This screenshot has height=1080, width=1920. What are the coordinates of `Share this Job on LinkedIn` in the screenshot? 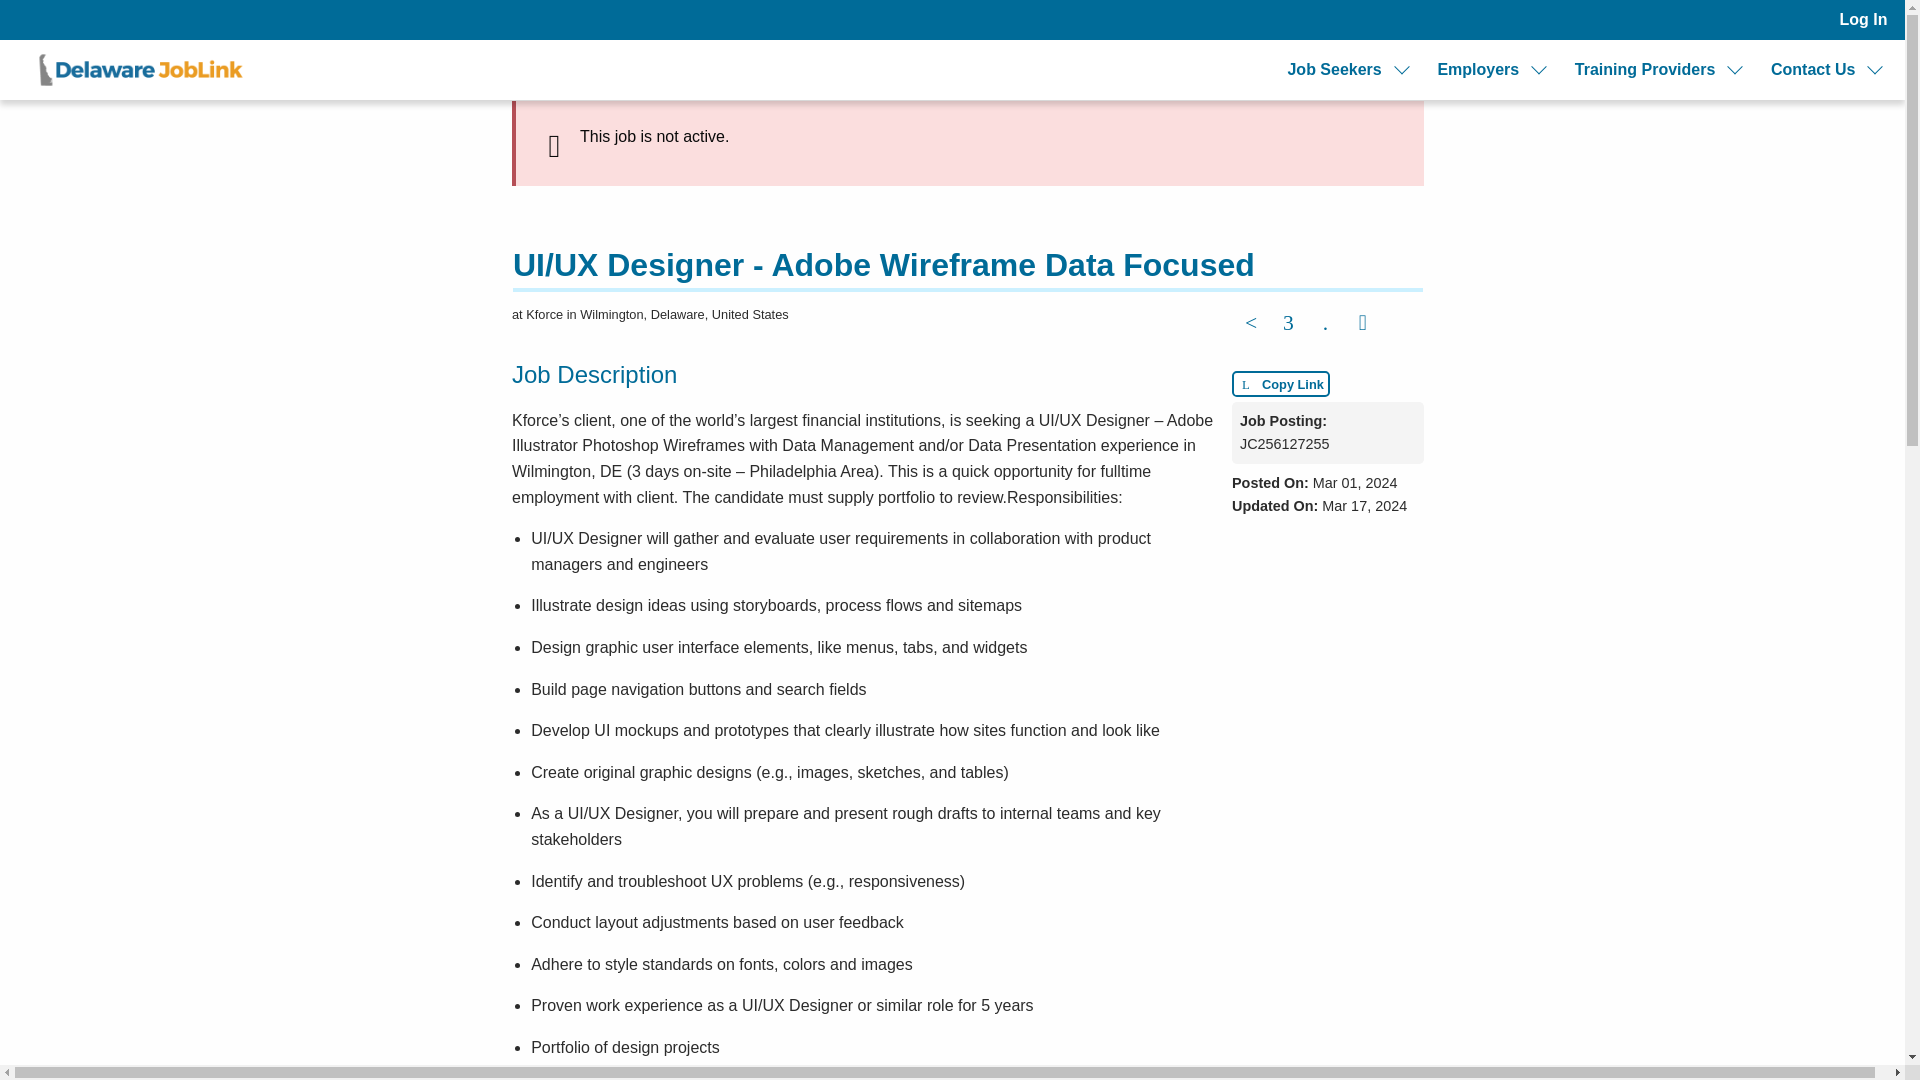 It's located at (1324, 324).